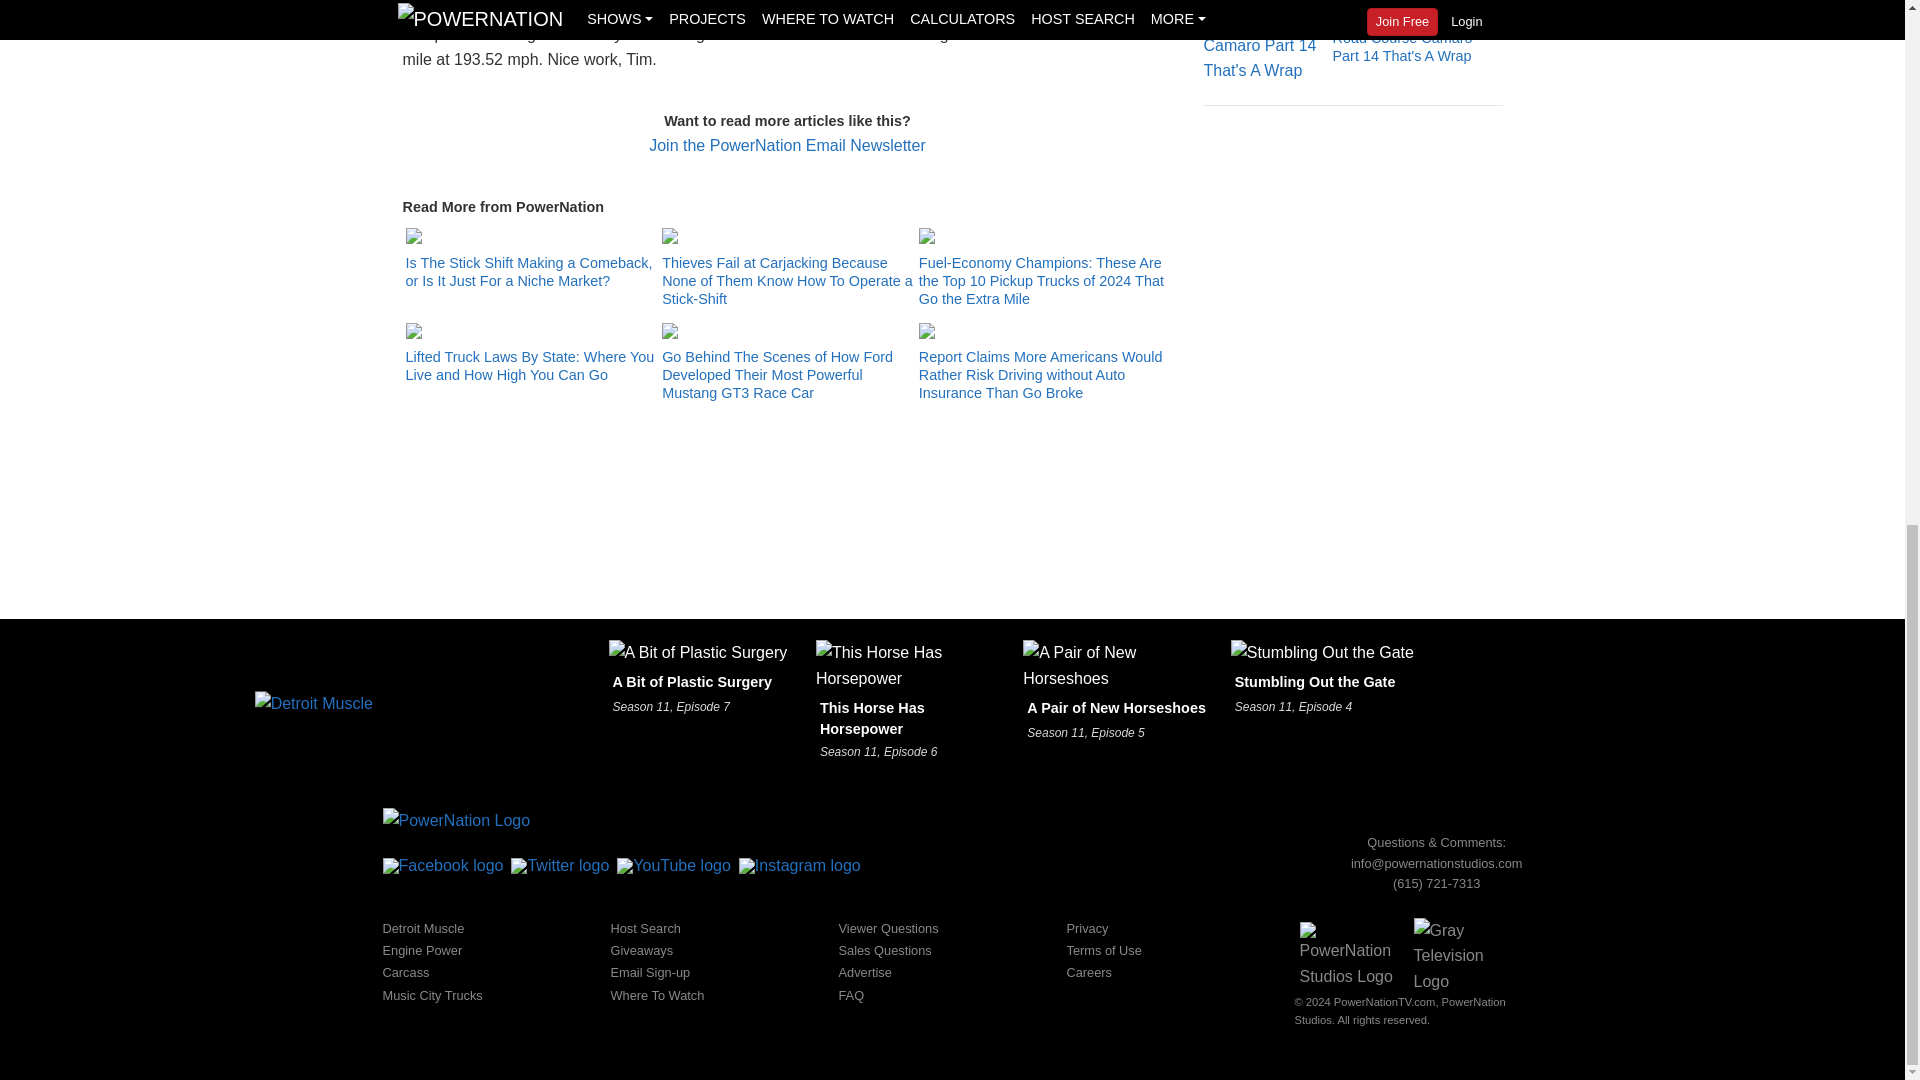 This screenshot has width=1920, height=1080. What do you see at coordinates (456, 820) in the screenshot?
I see `PowerNation home` at bounding box center [456, 820].